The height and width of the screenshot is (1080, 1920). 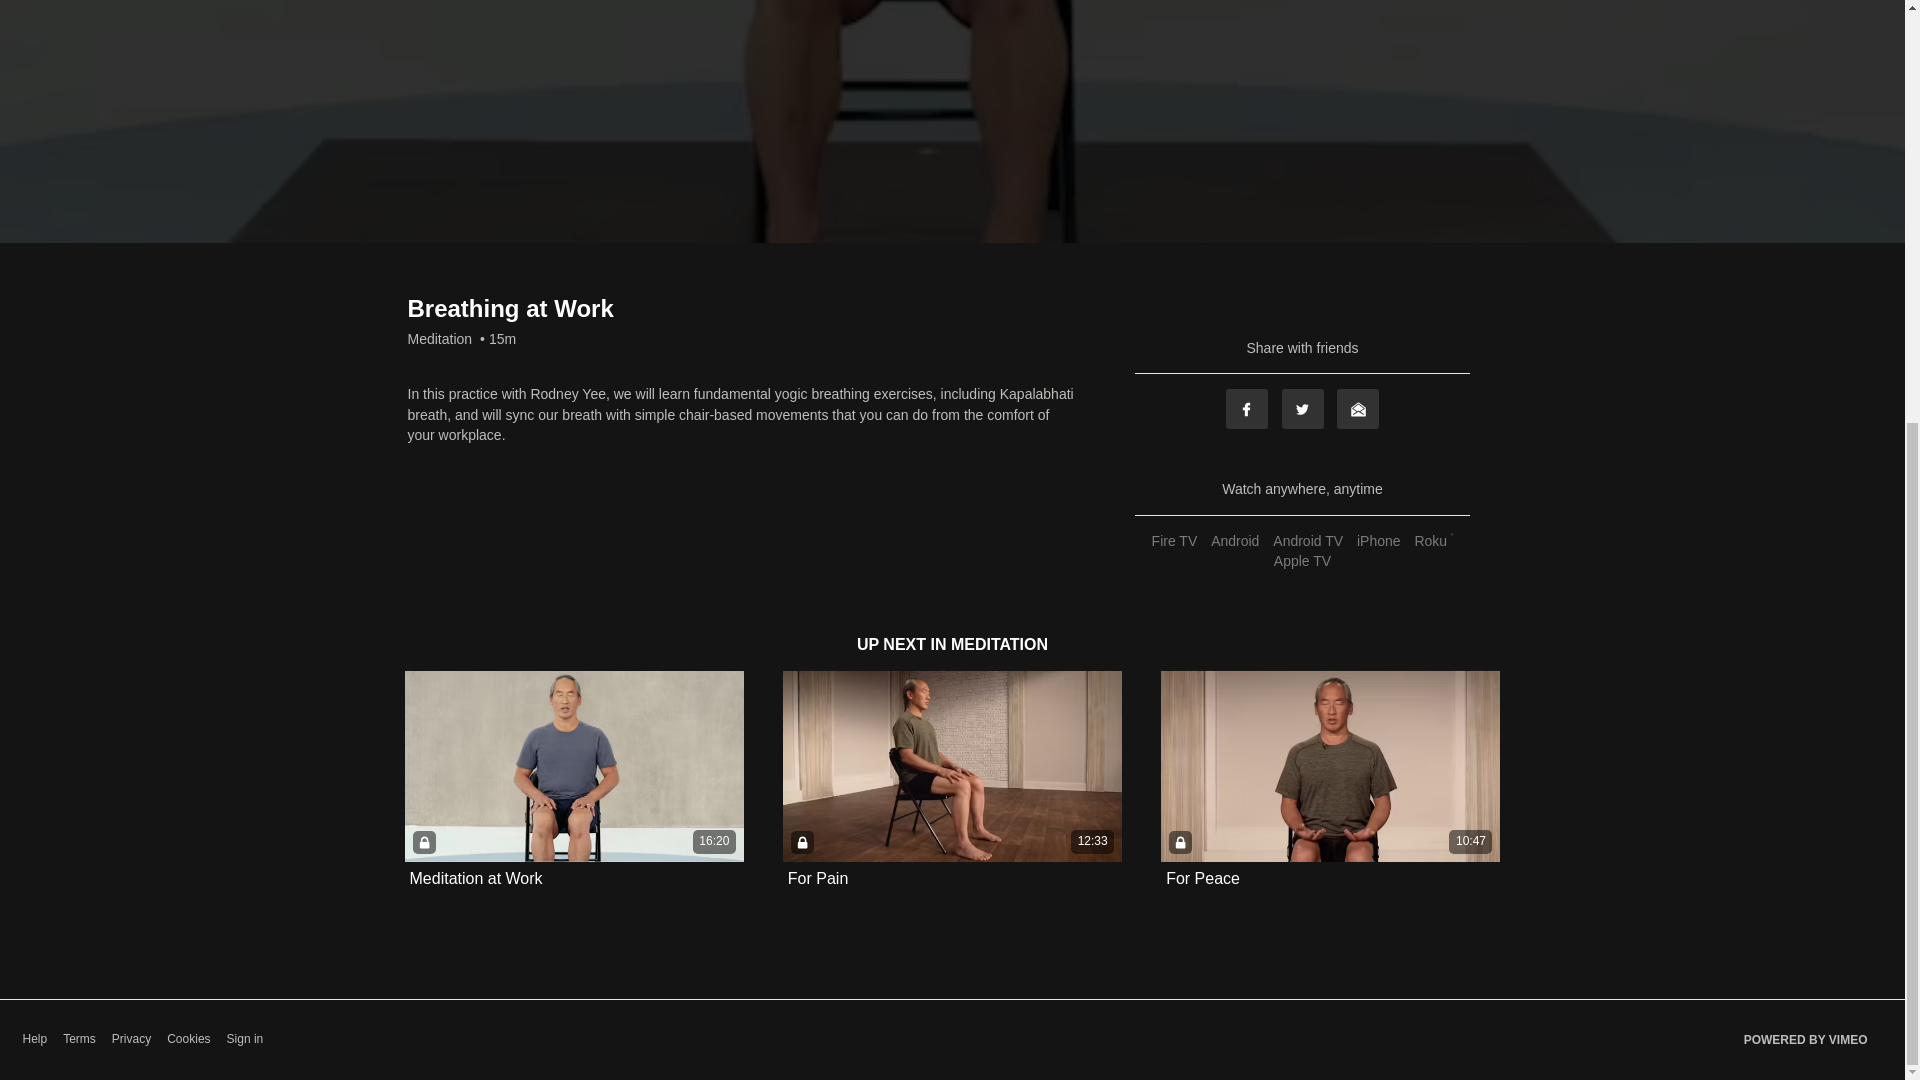 What do you see at coordinates (80, 1039) in the screenshot?
I see `Terms` at bounding box center [80, 1039].